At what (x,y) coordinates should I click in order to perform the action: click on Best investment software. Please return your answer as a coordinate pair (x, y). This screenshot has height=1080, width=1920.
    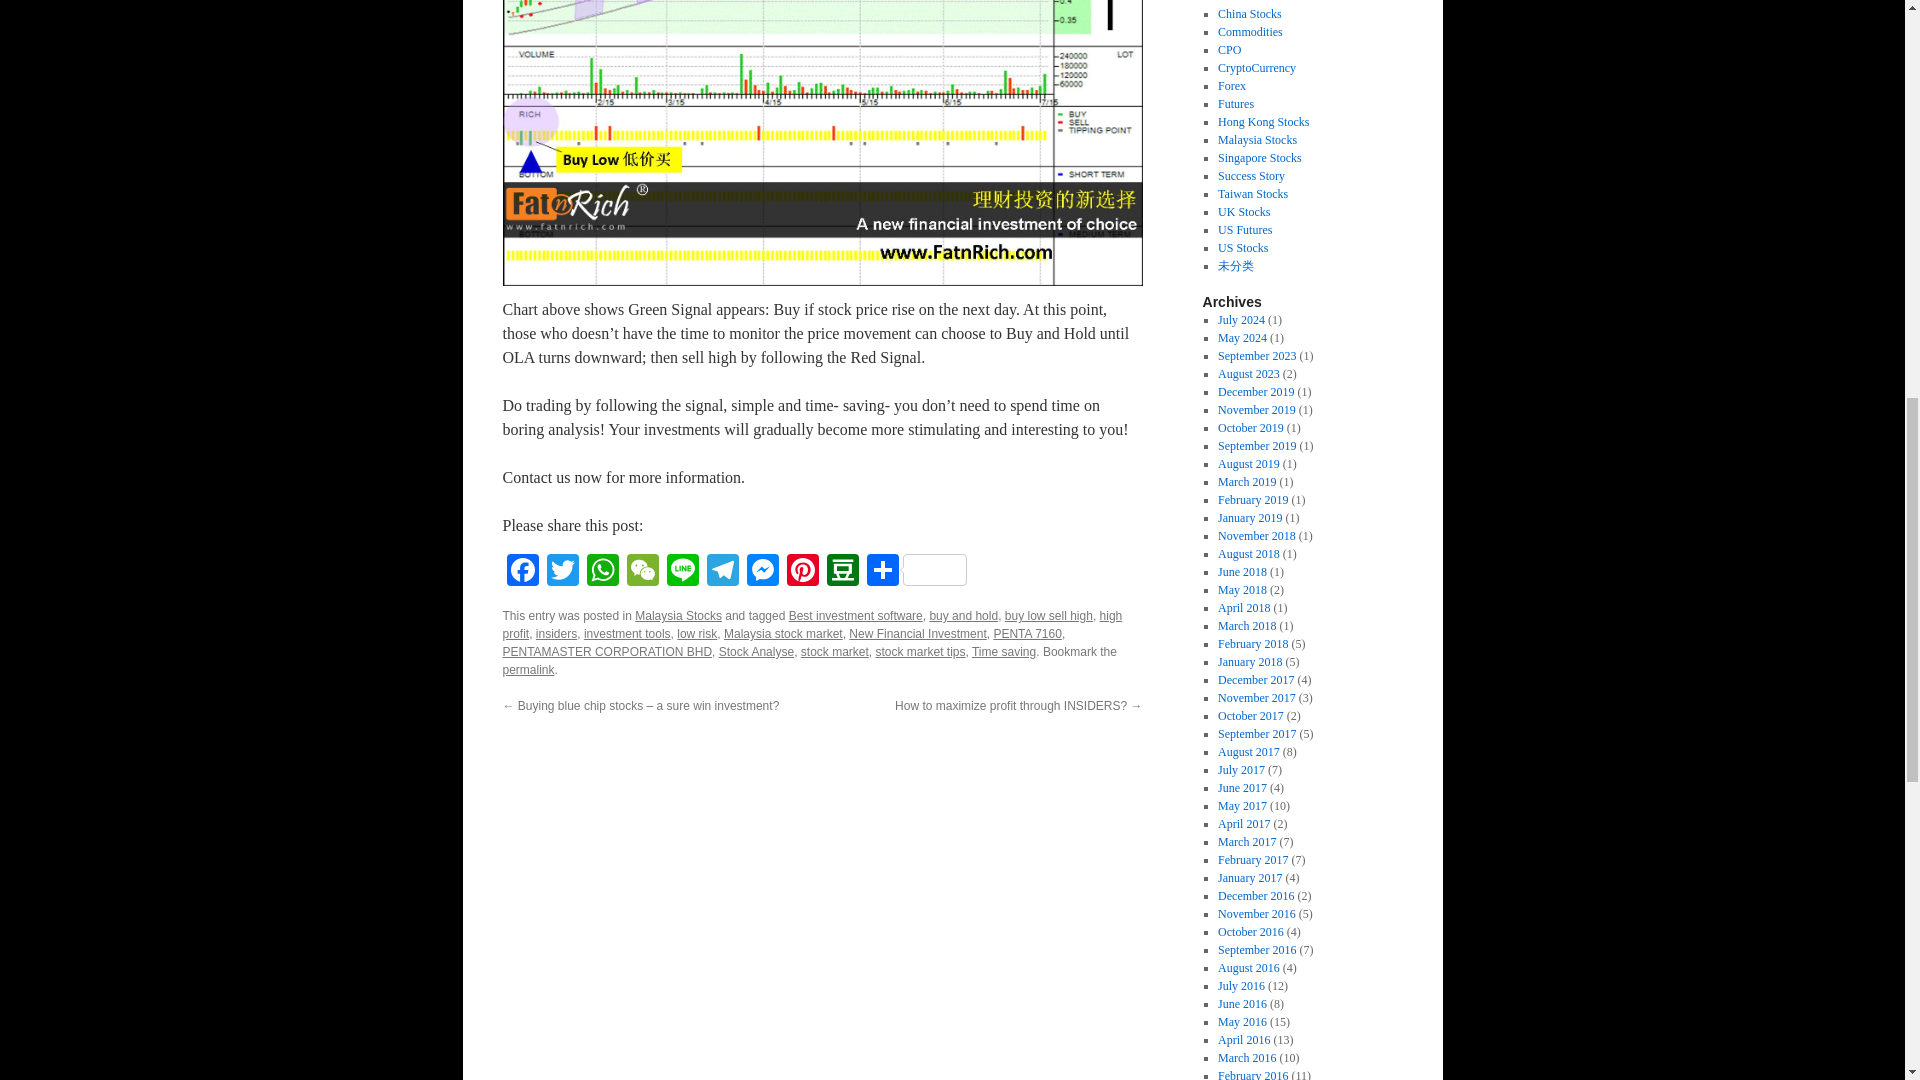
    Looking at the image, I should click on (856, 616).